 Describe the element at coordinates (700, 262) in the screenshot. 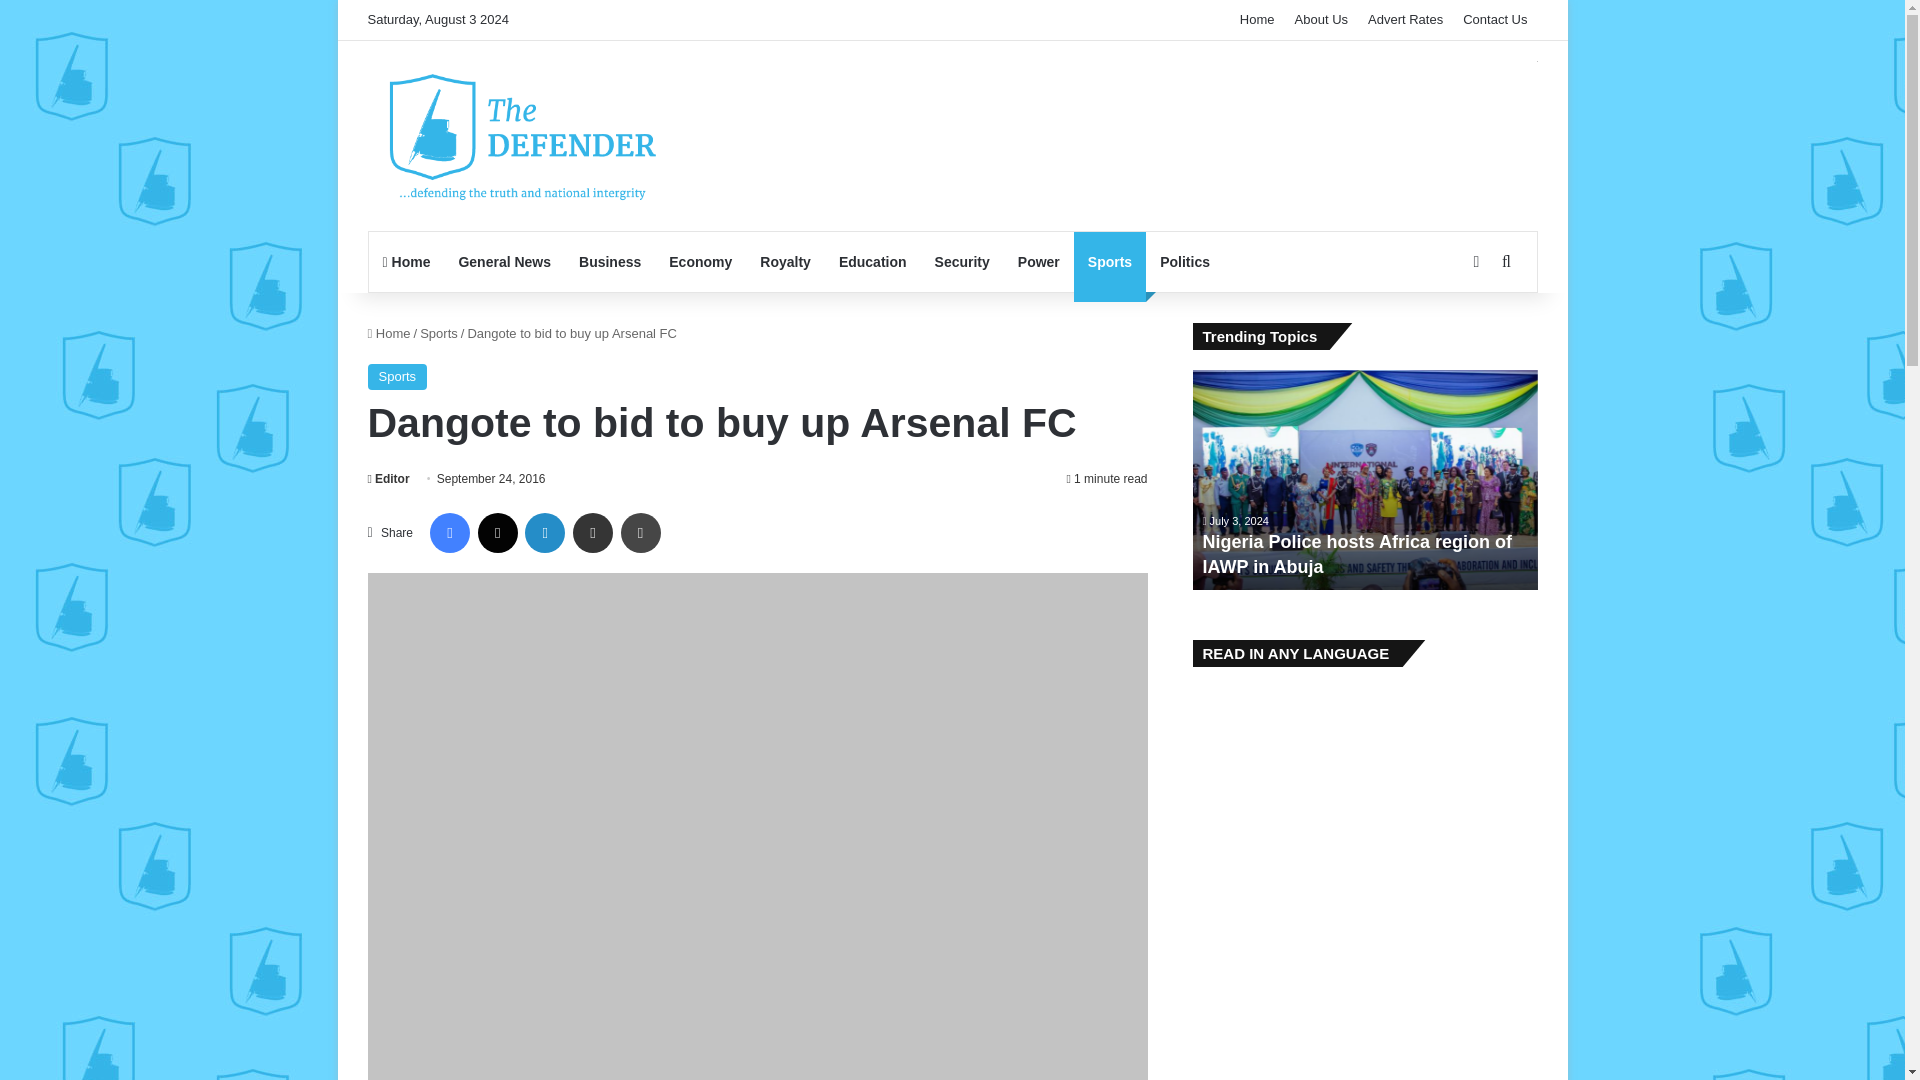

I see `Economy` at that location.